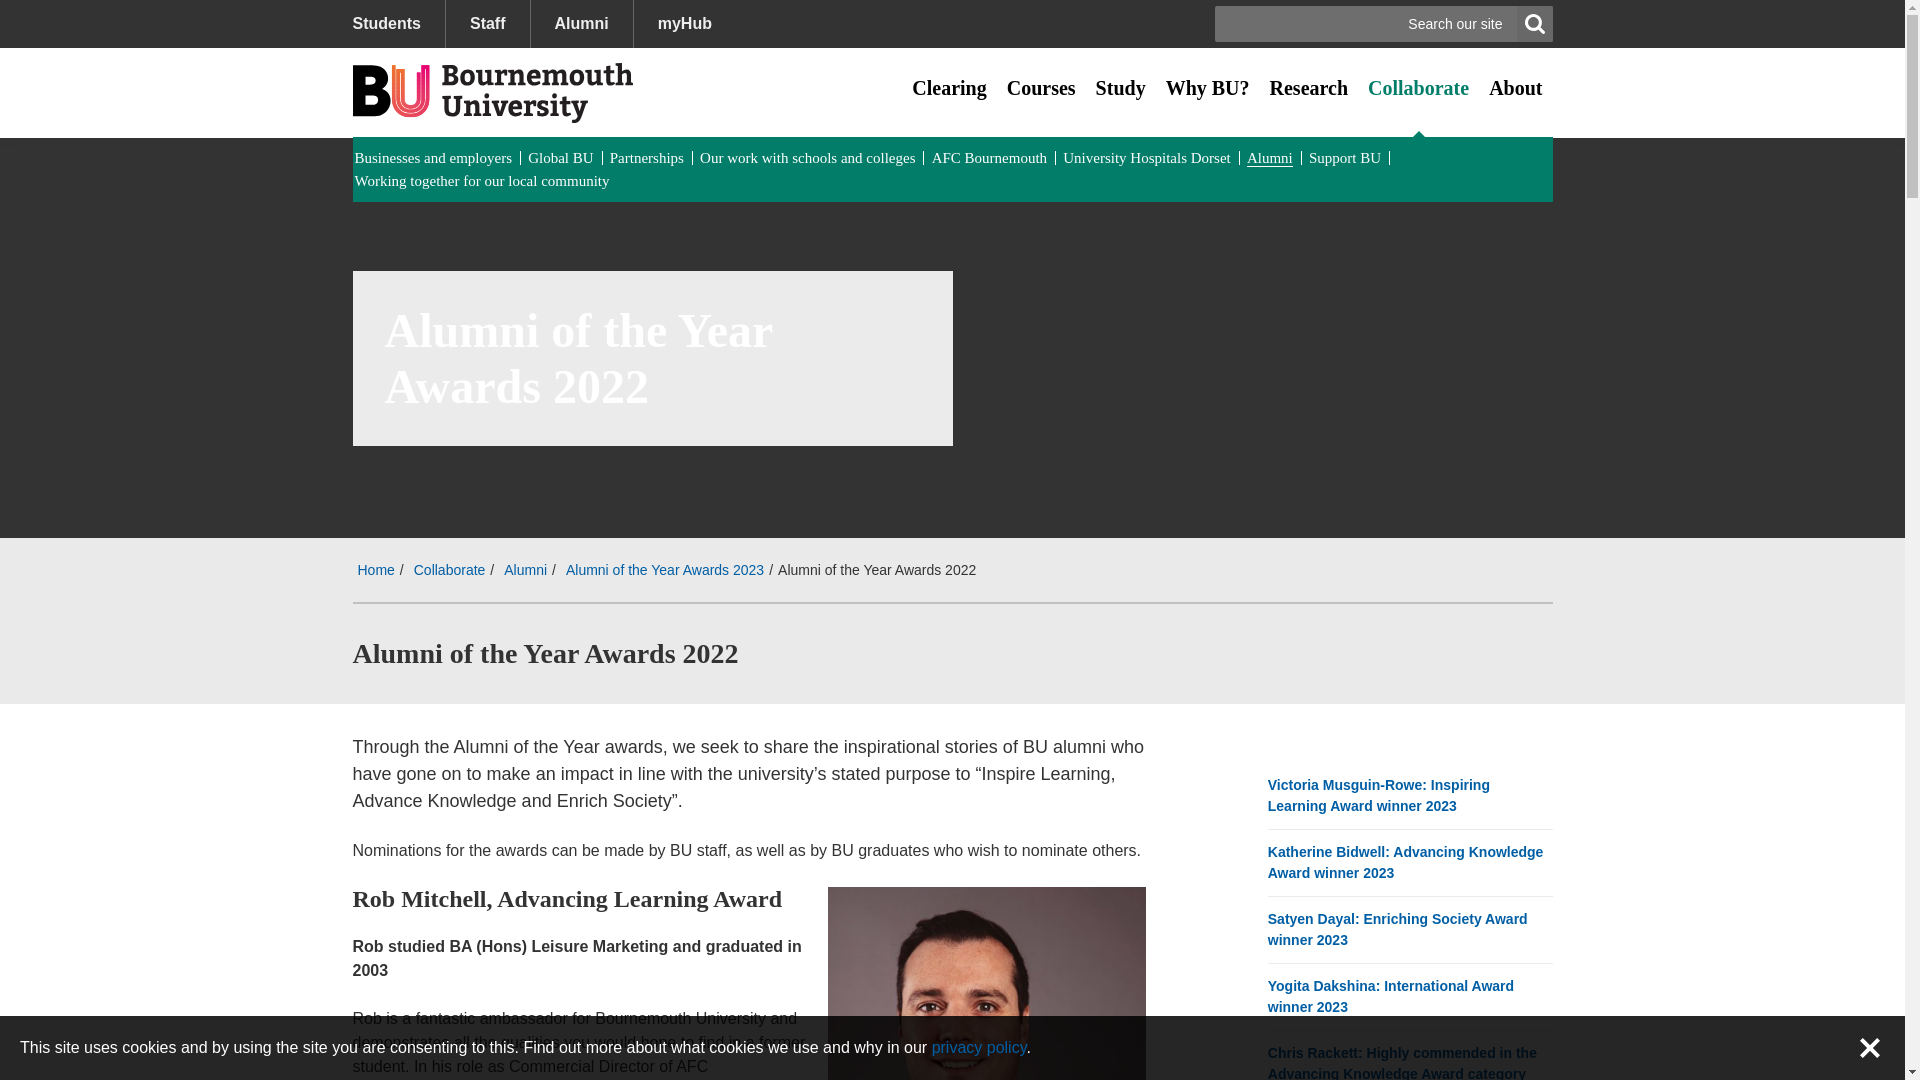  I want to click on Students, so click(397, 24).